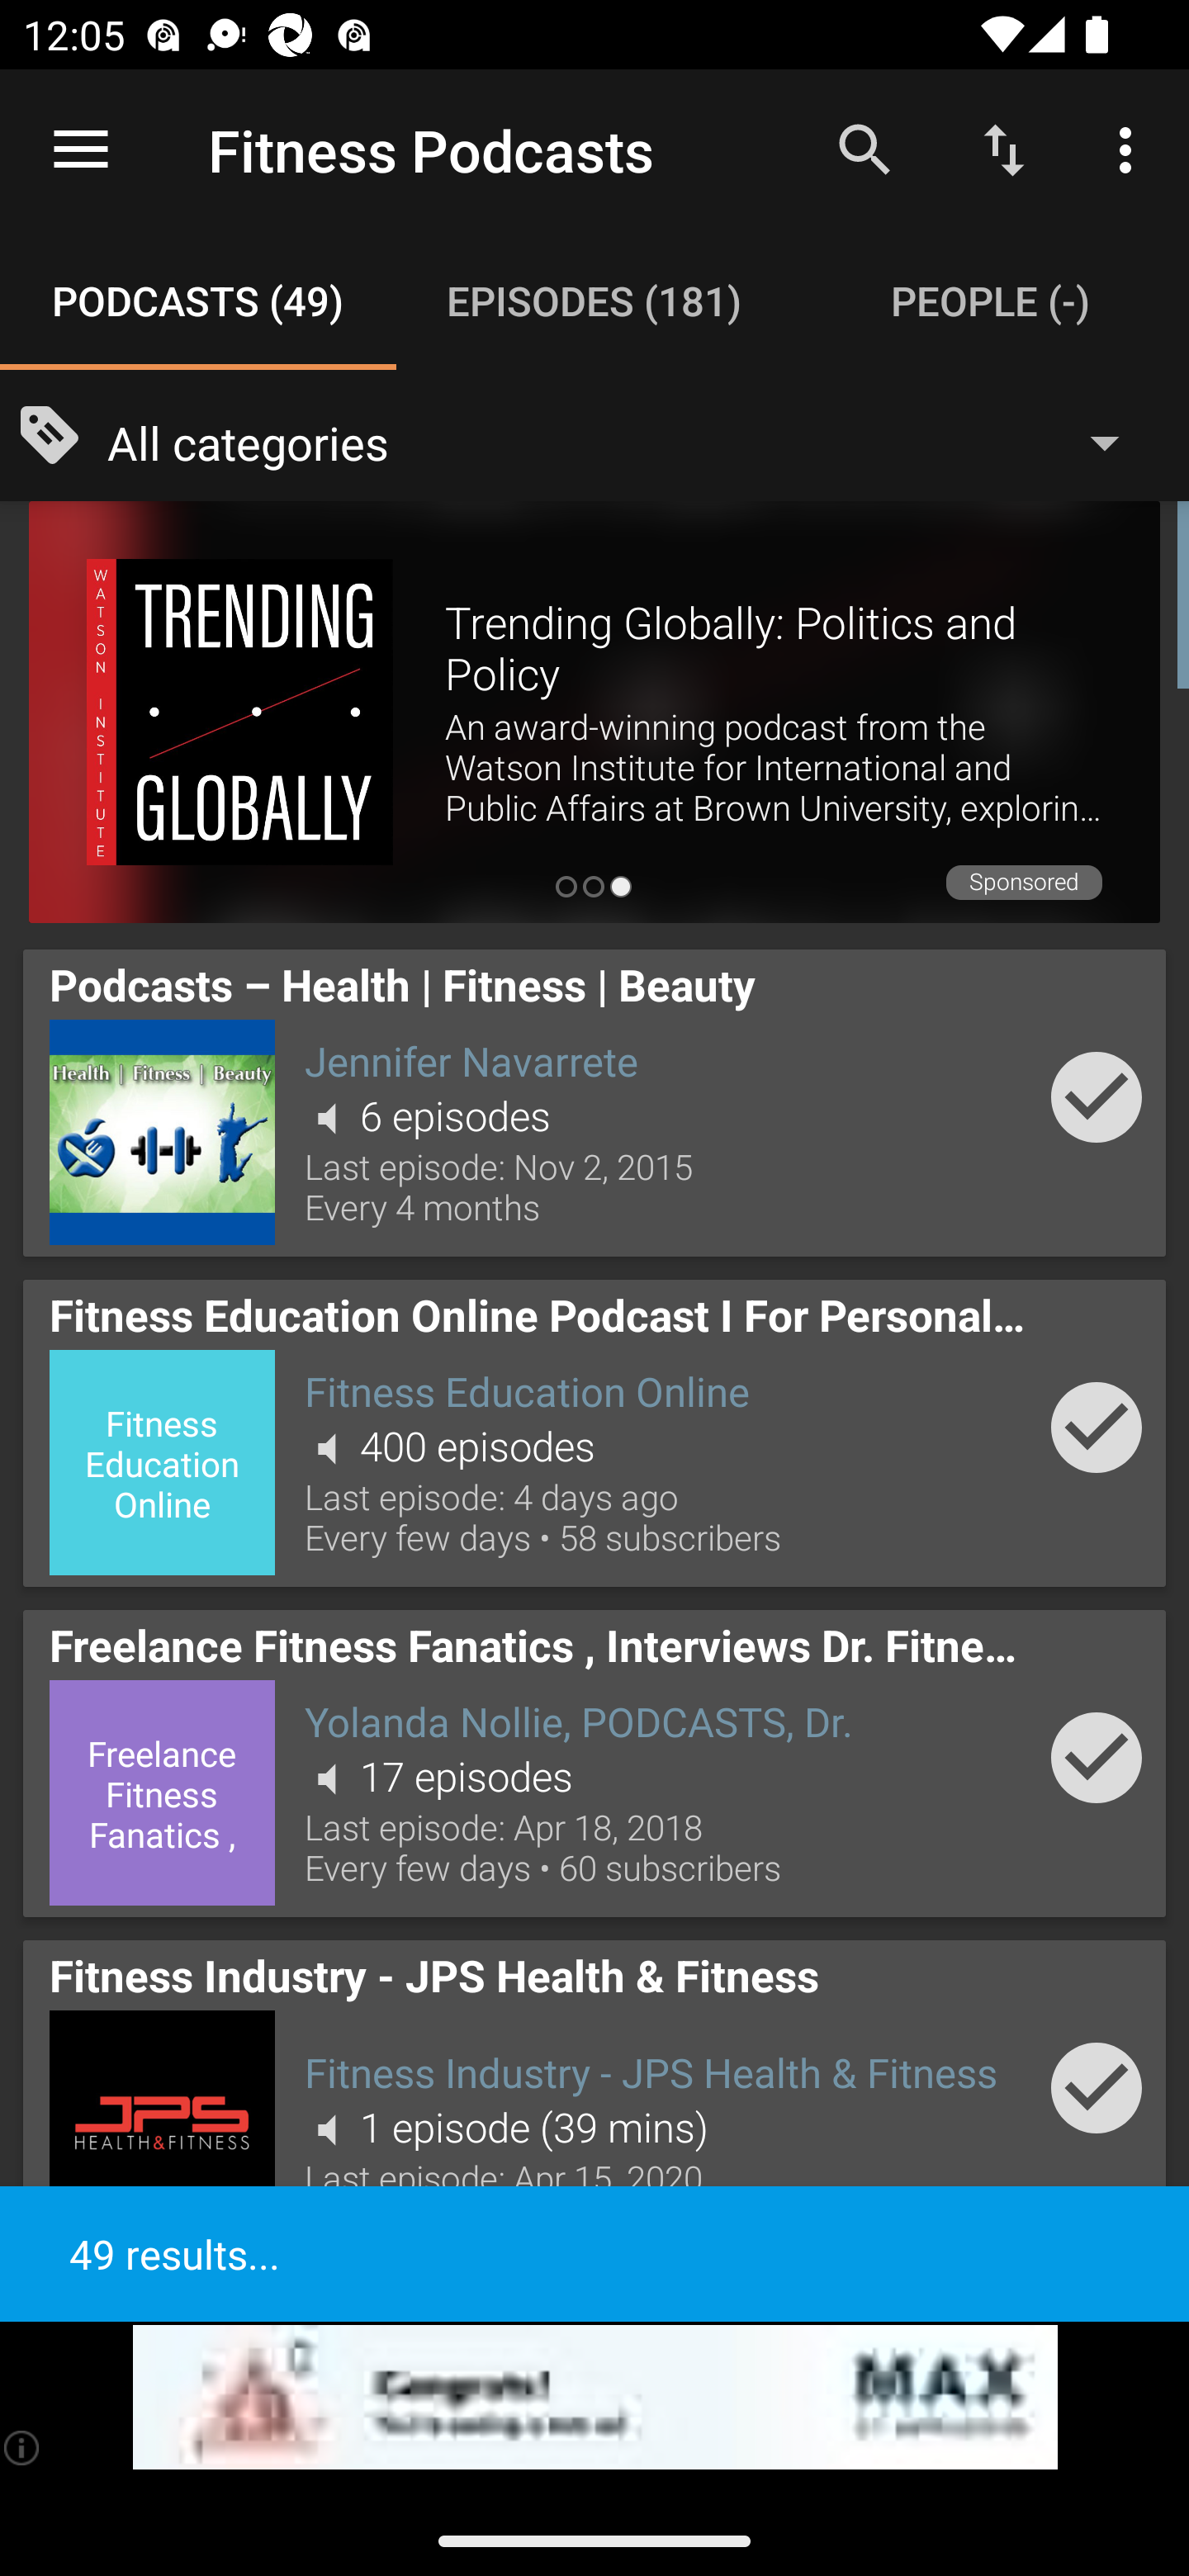  Describe the element at coordinates (594, 2398) in the screenshot. I see `app-monetization` at that location.